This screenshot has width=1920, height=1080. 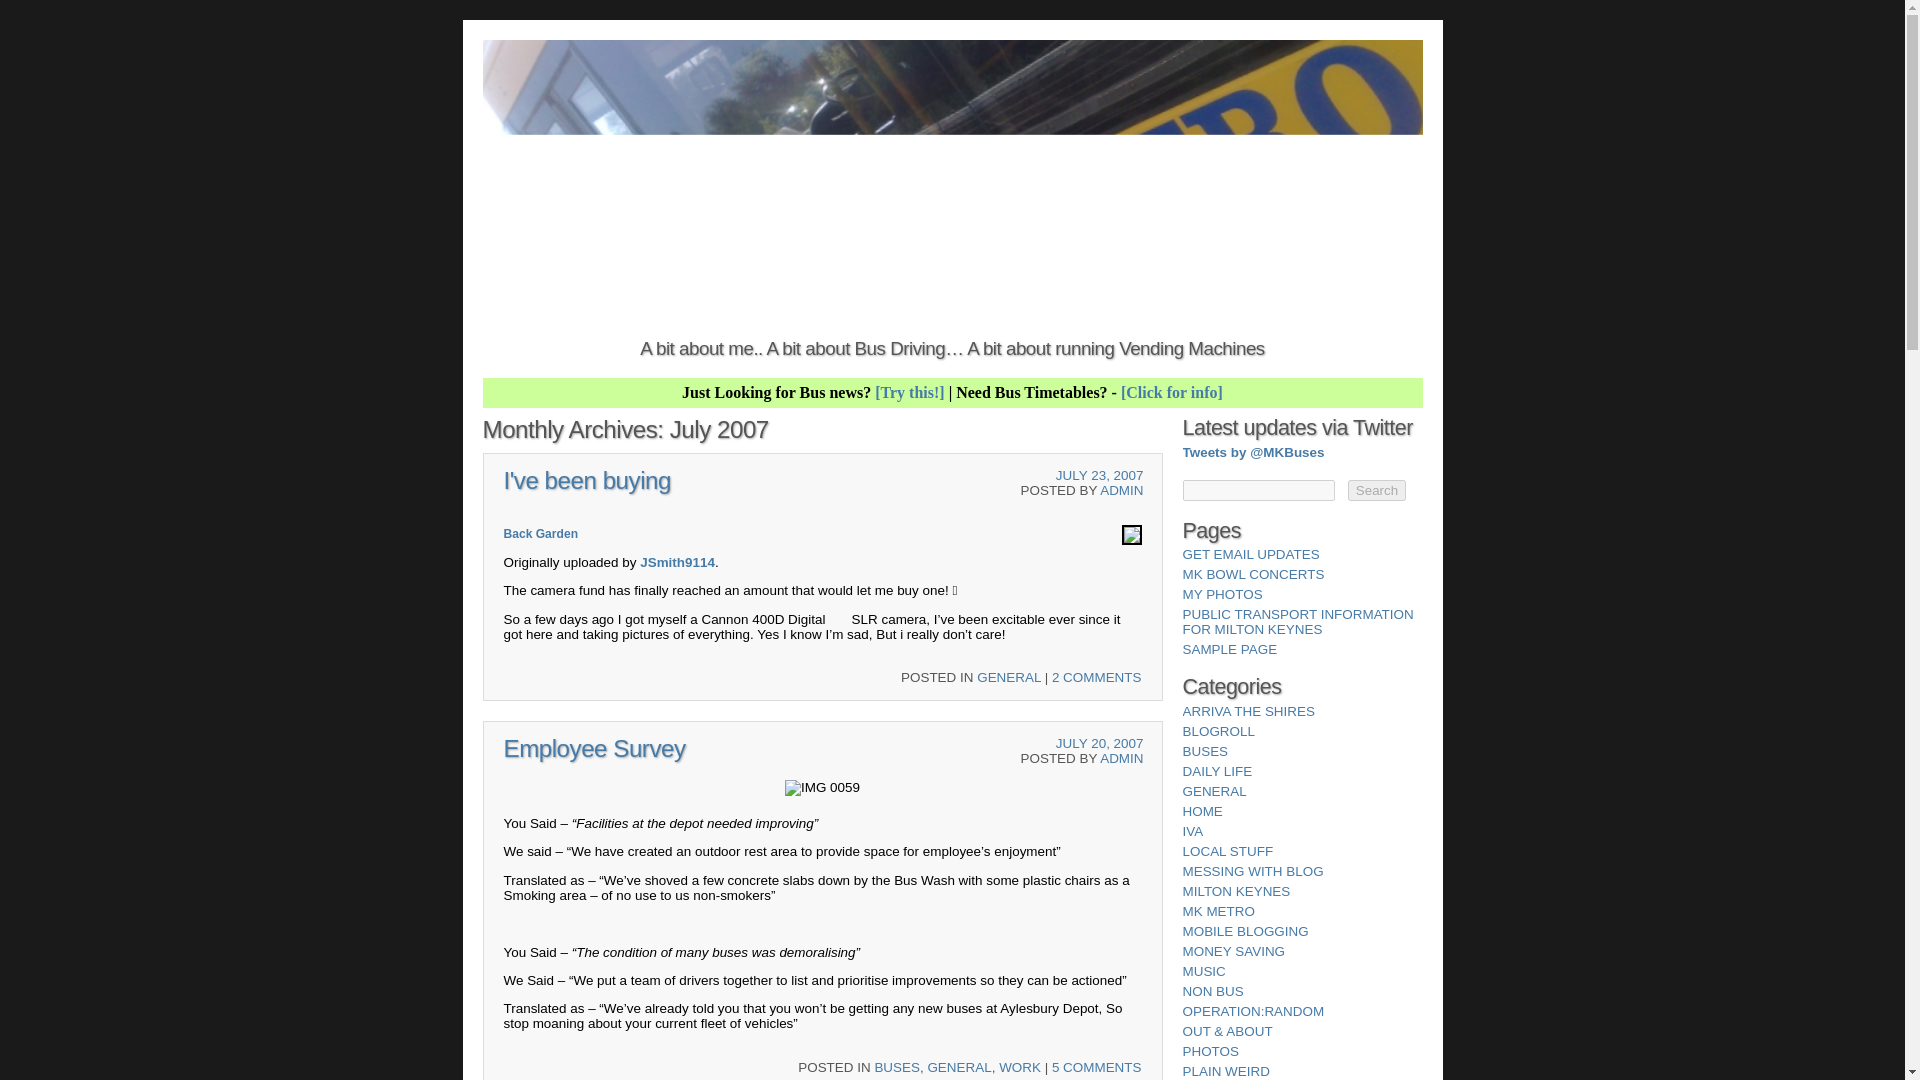 I want to click on Search, so click(x=1376, y=490).